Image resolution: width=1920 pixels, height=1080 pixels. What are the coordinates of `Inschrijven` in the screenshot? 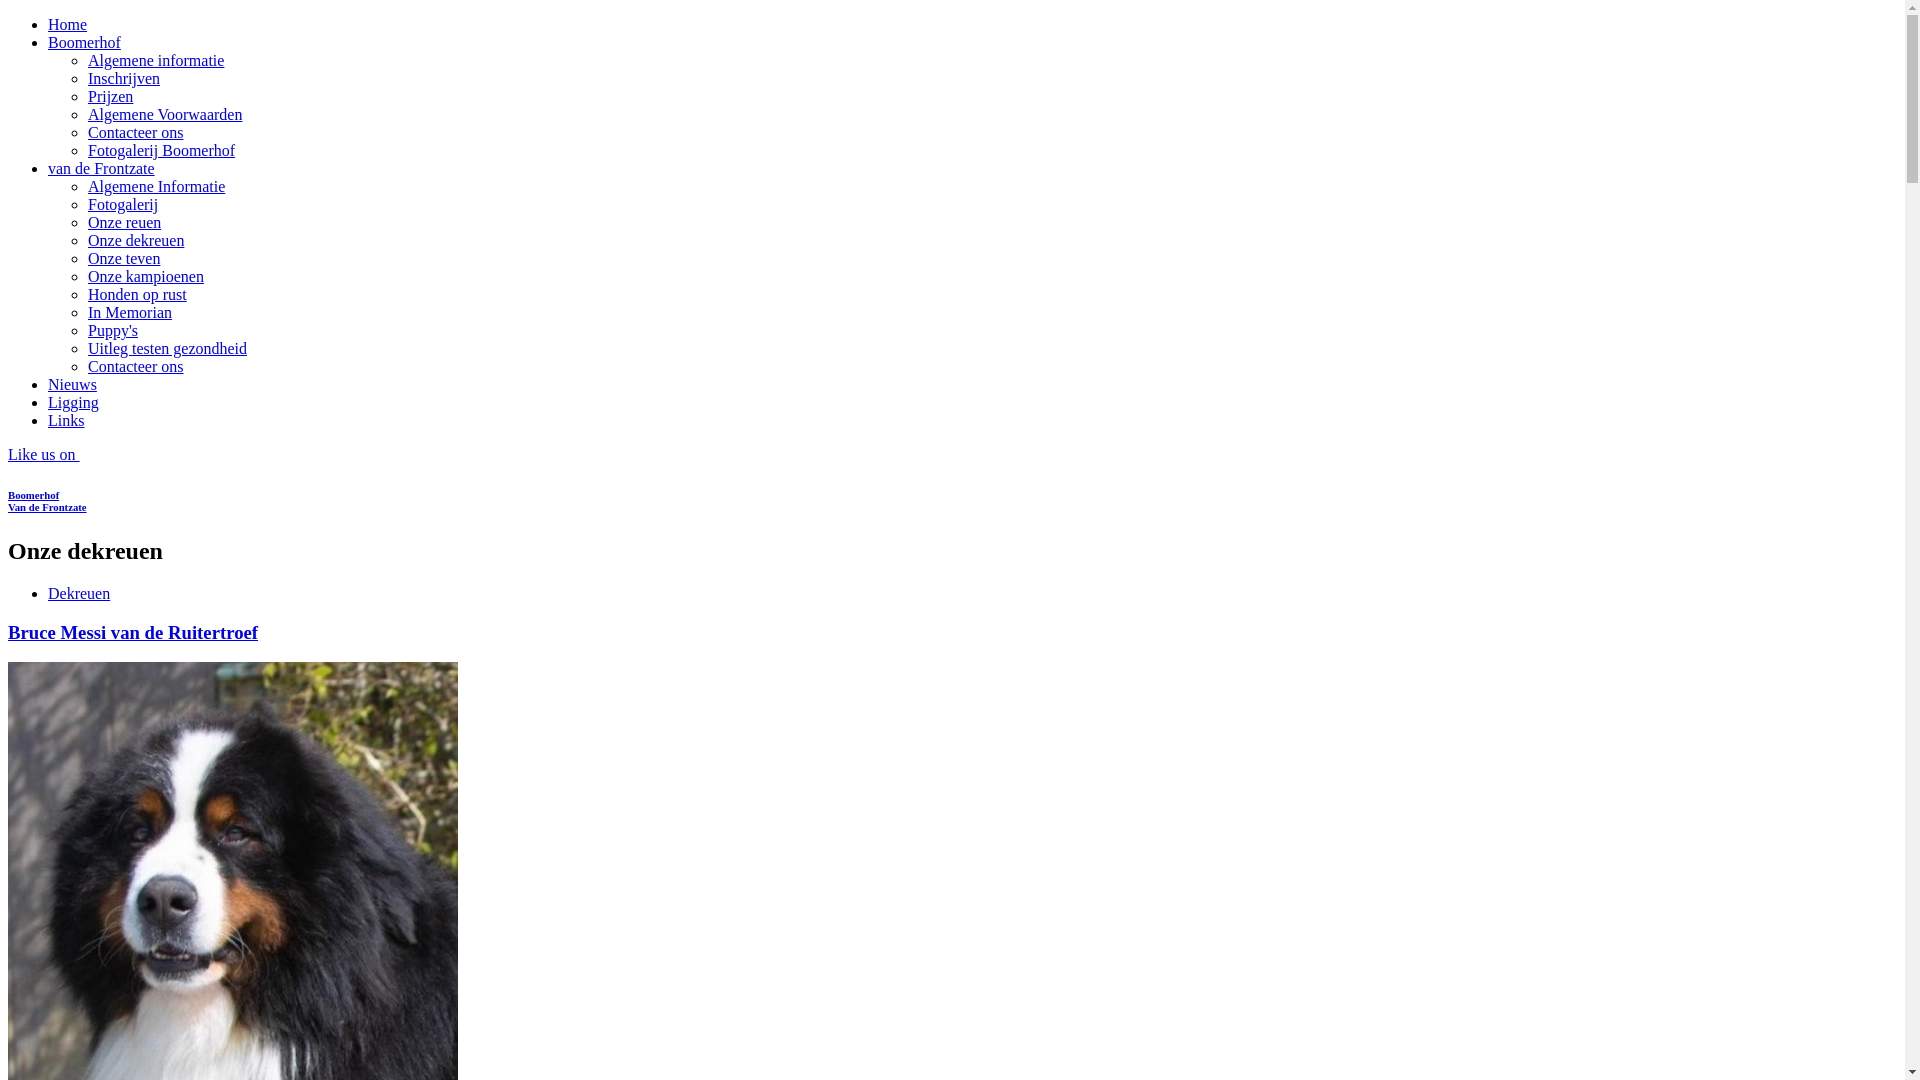 It's located at (124, 78).